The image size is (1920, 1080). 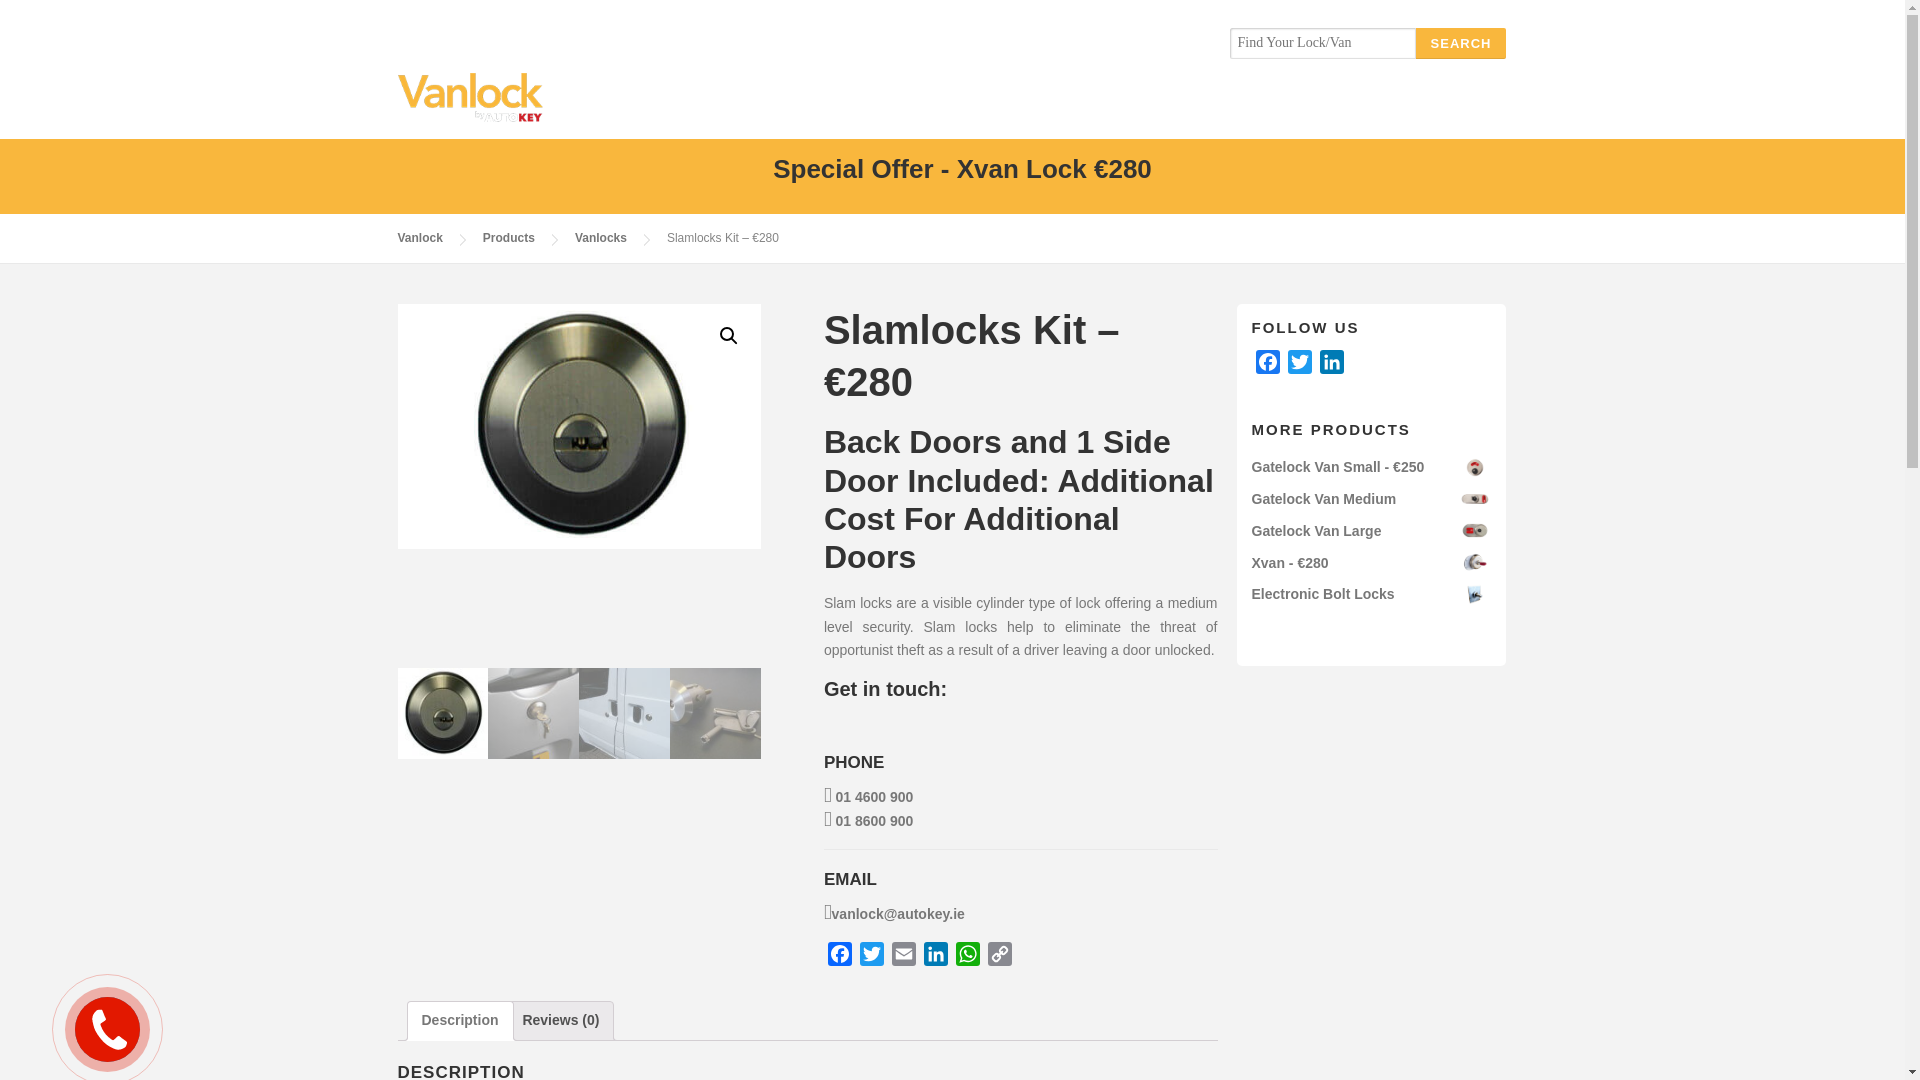 What do you see at coordinates (1288, 101) in the screenshot?
I see `SKYBRAKE` at bounding box center [1288, 101].